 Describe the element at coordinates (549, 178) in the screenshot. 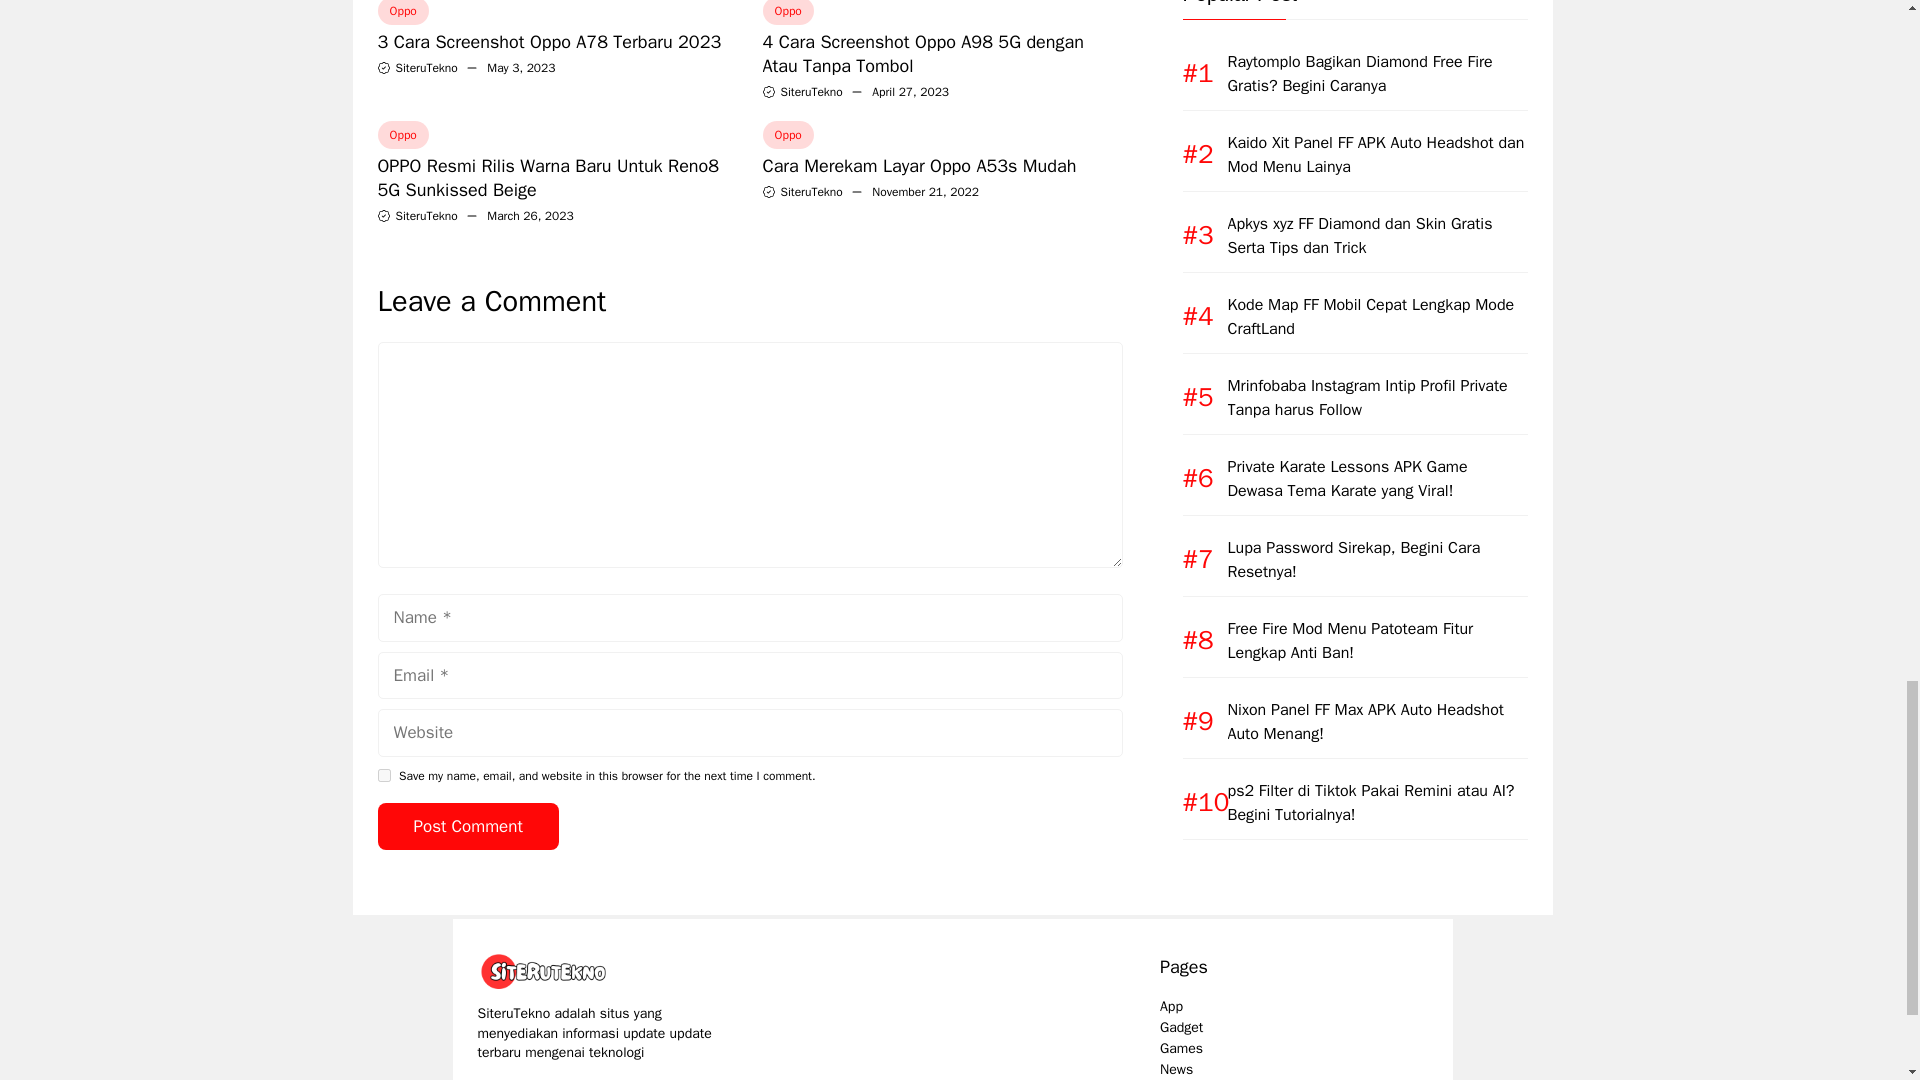

I see `OPPO Resmi Rilis Warna Baru Untuk Reno8 5G Sunkissed Beige` at that location.